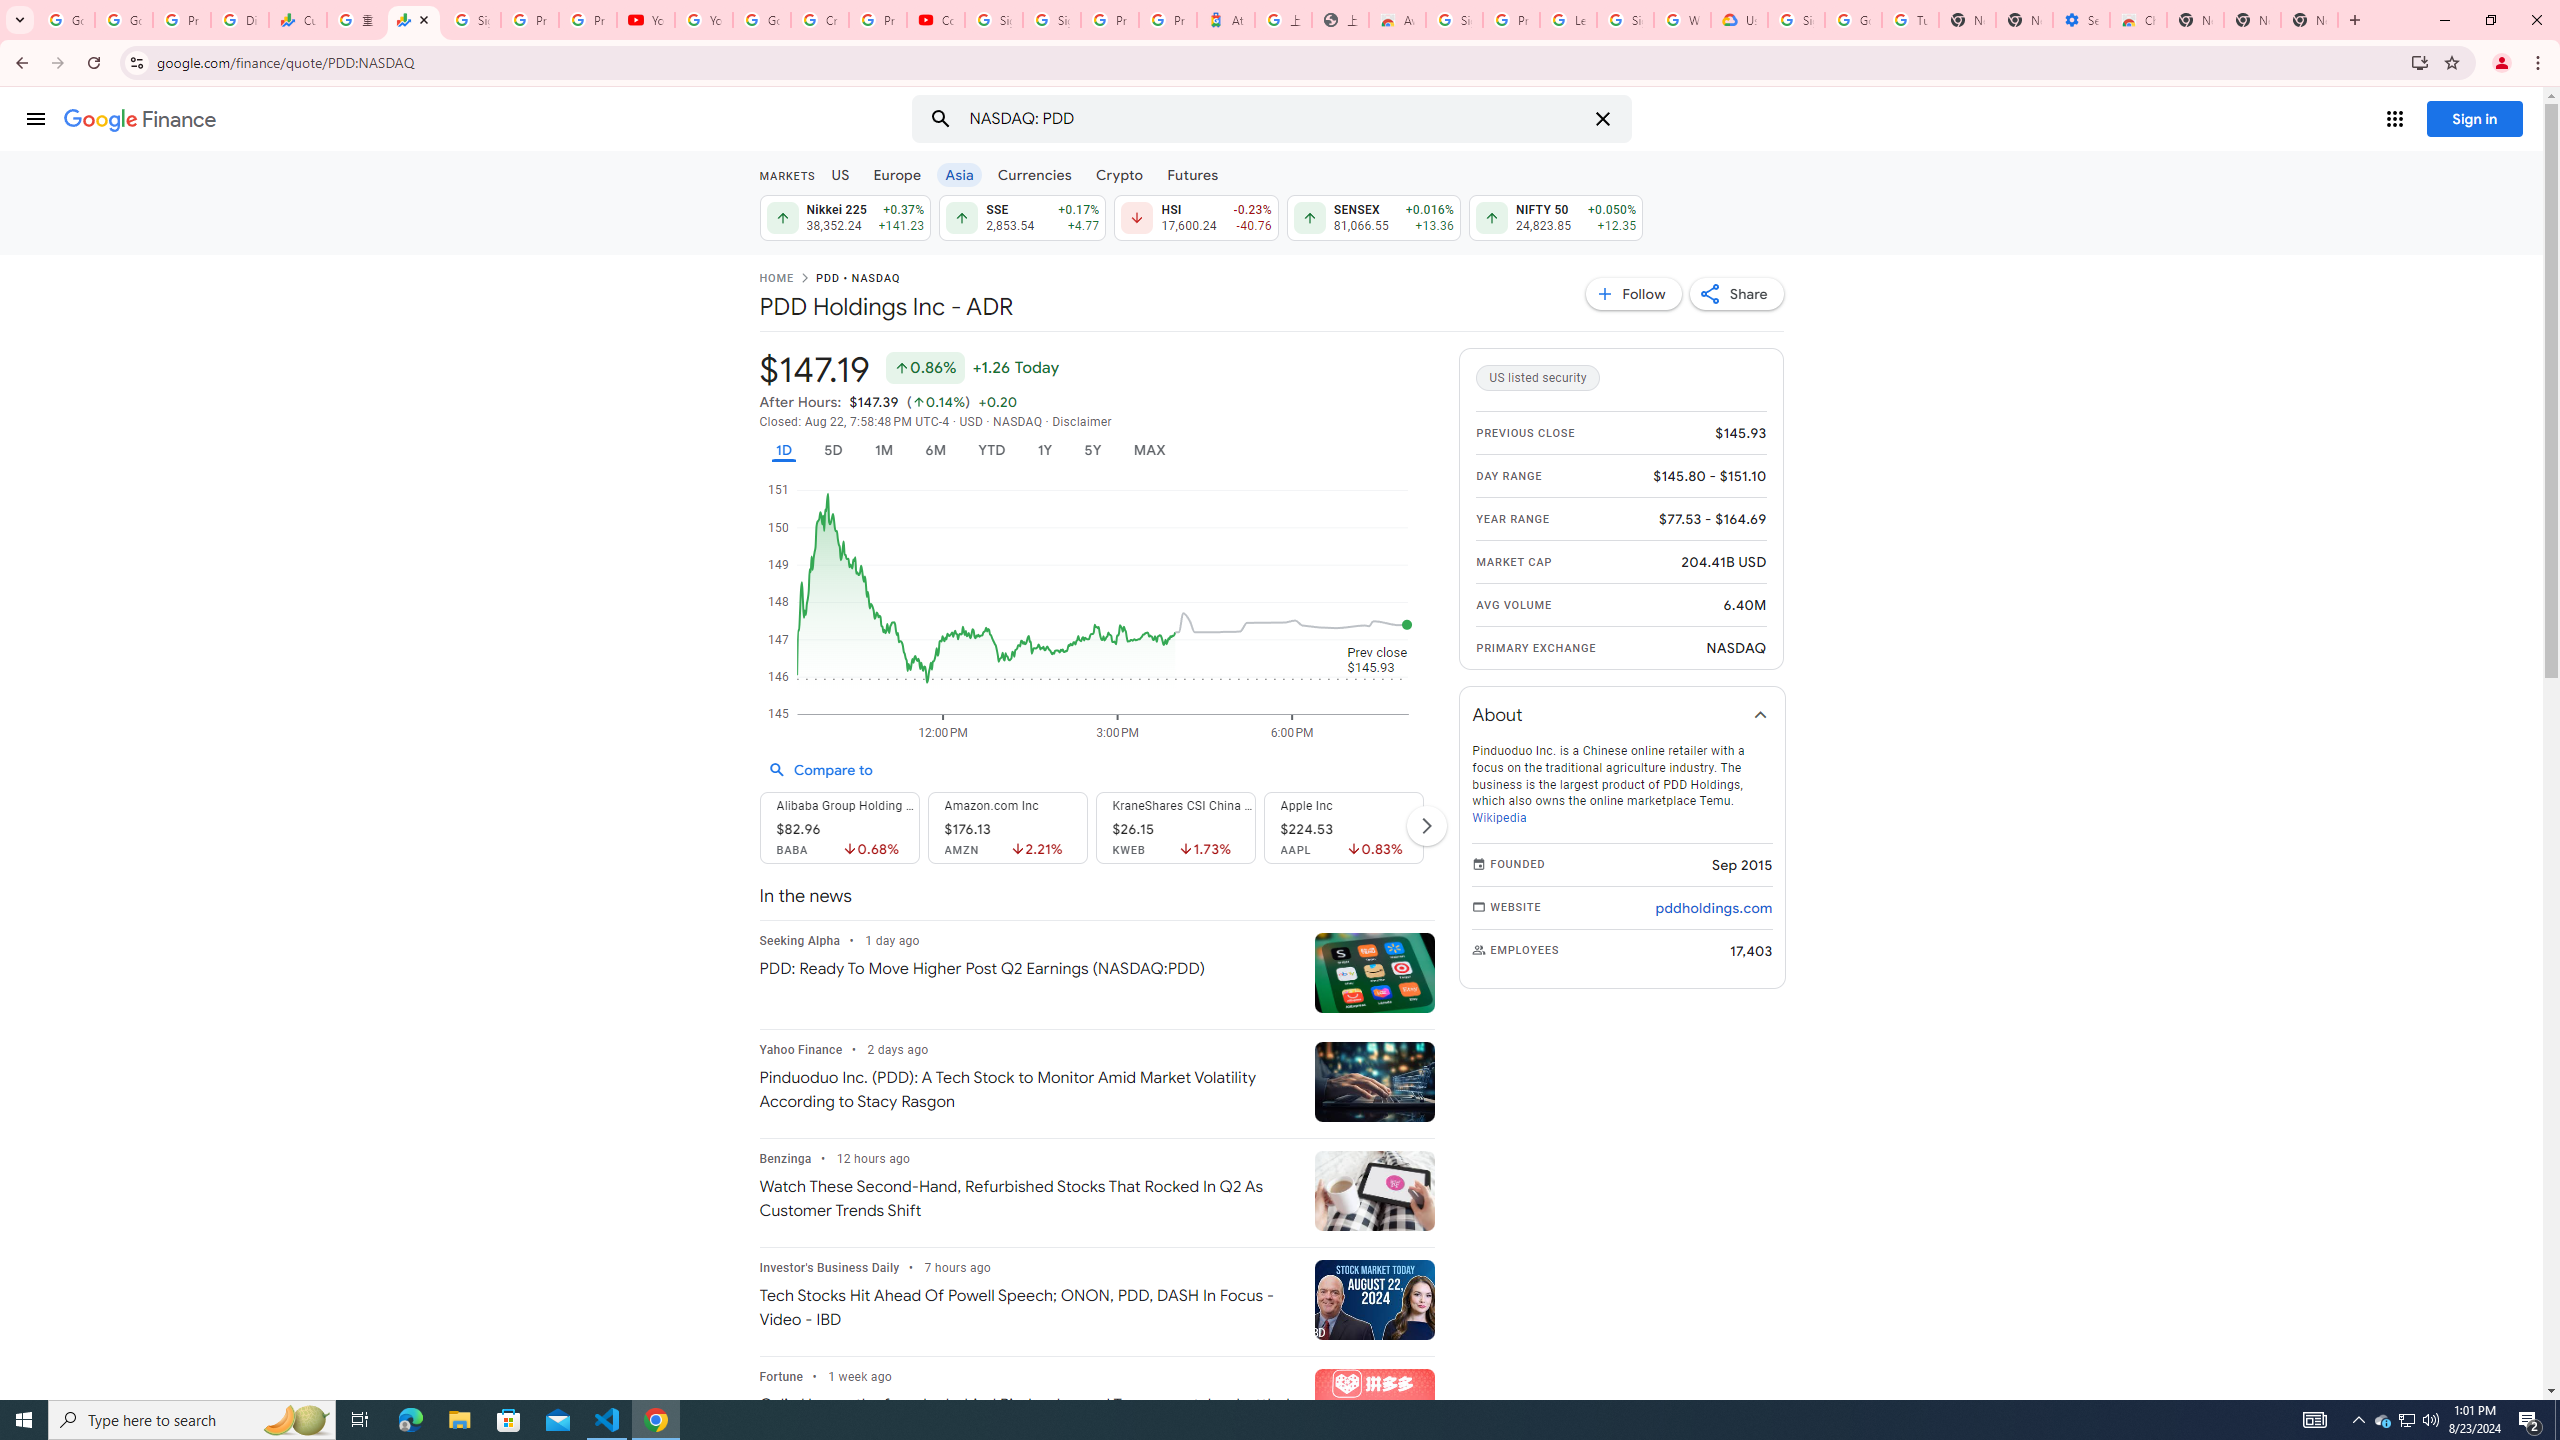 The width and height of the screenshot is (2560, 1440). What do you see at coordinates (646, 20) in the screenshot?
I see `YouTube` at bounding box center [646, 20].